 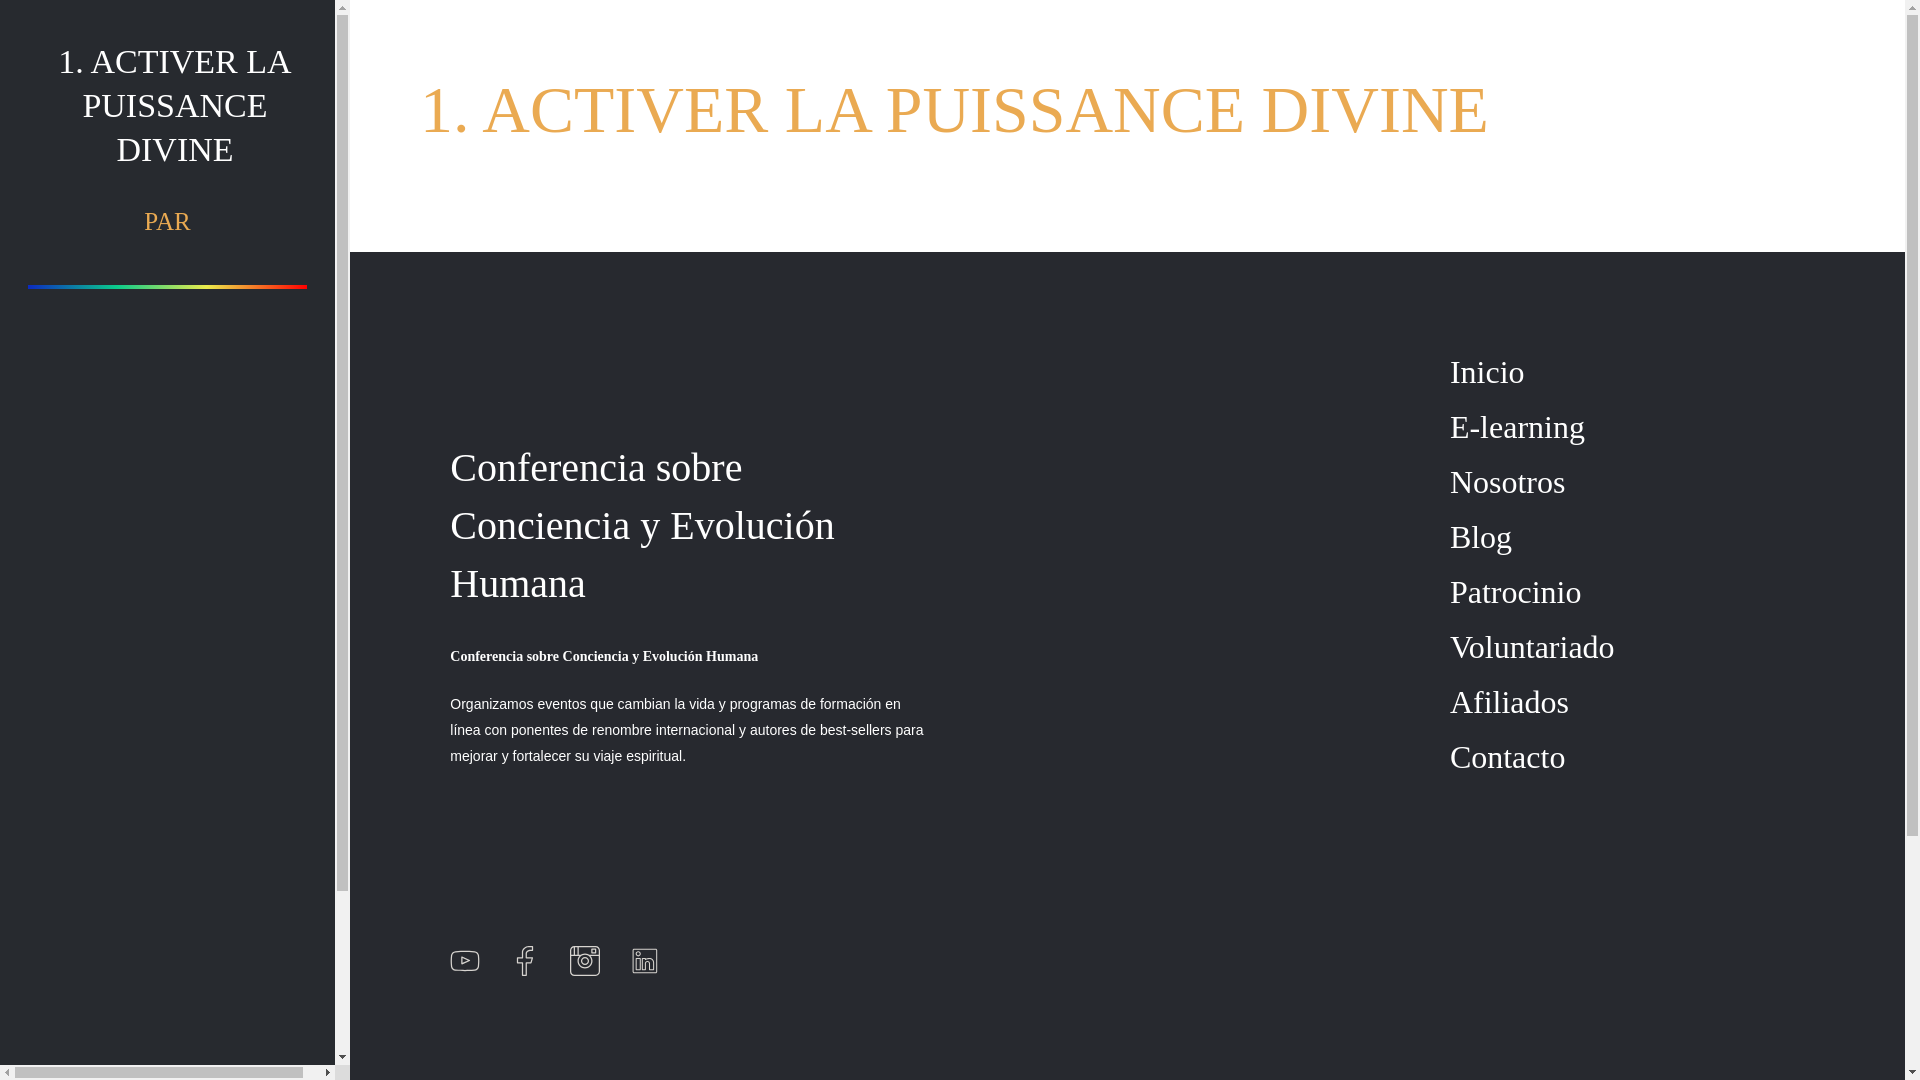 I want to click on Contacto, so click(x=1508, y=756).